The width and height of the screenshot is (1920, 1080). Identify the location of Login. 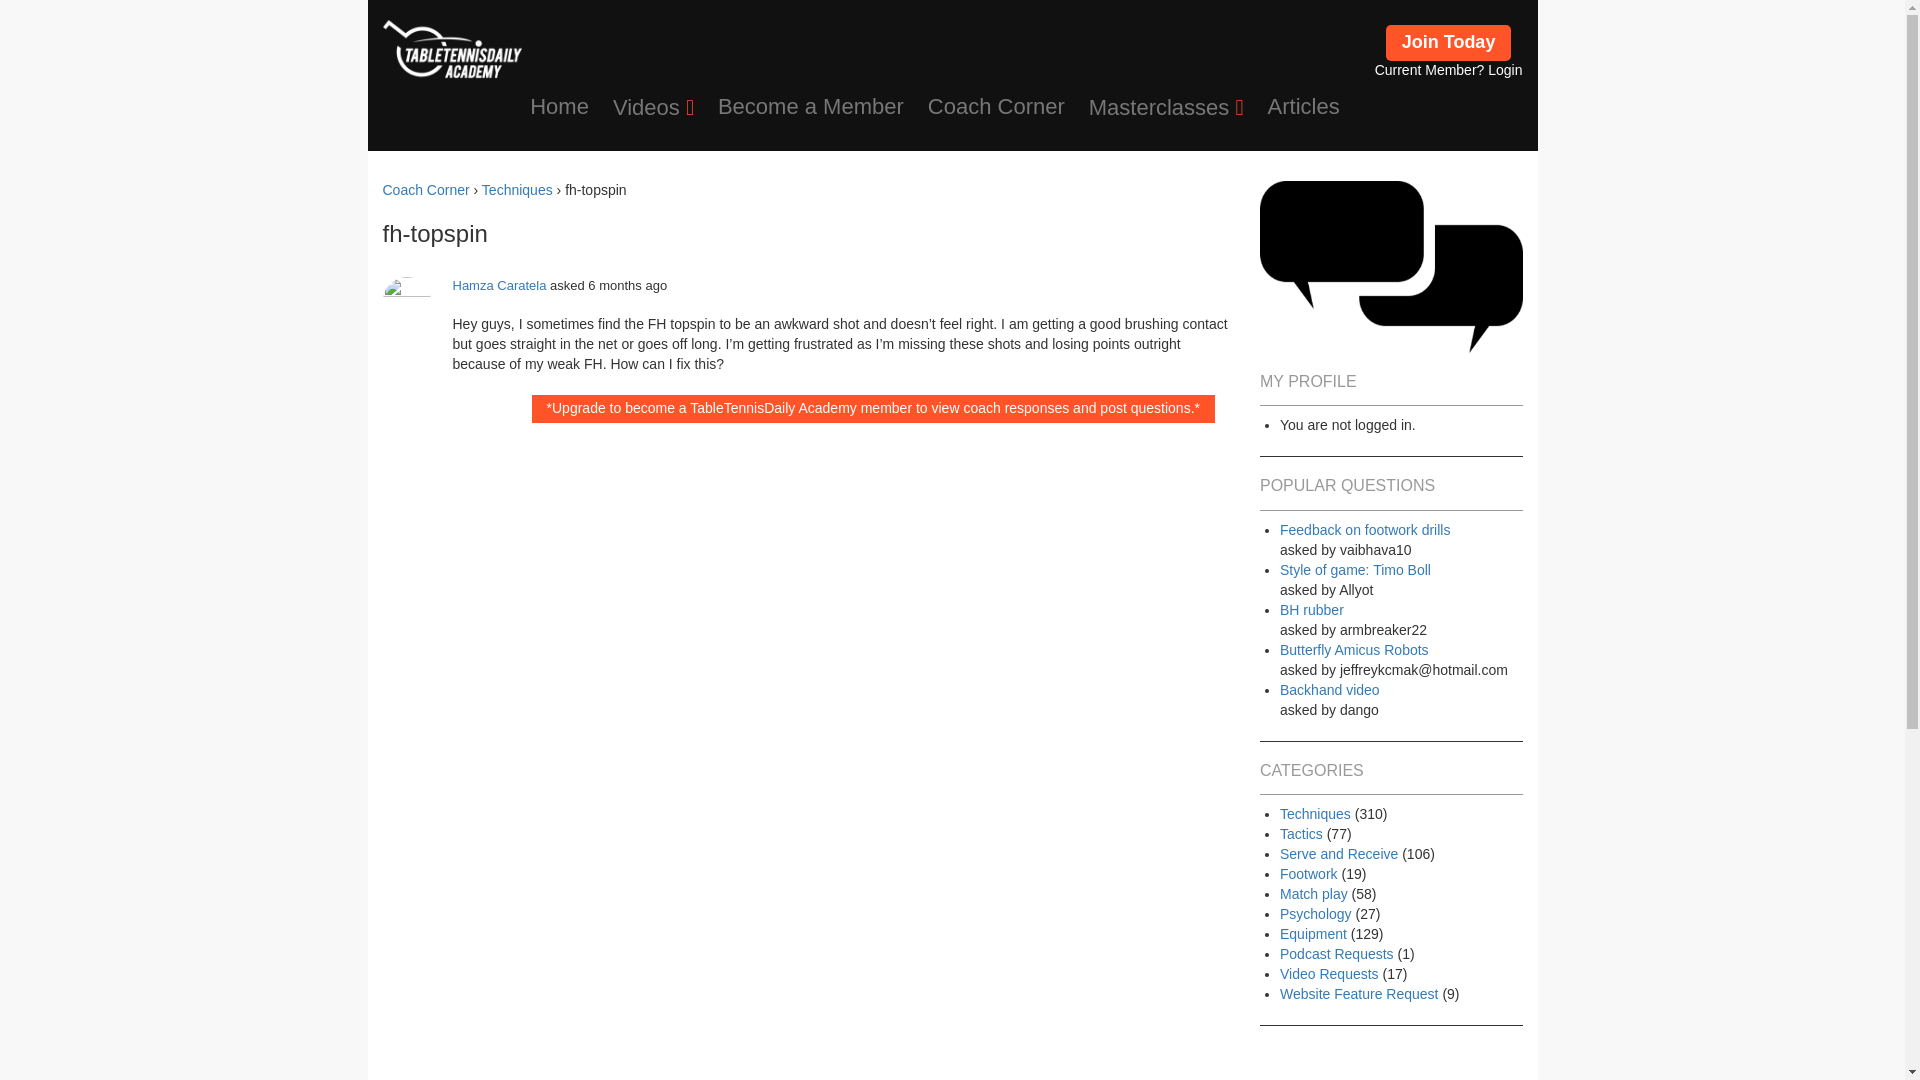
(1505, 69).